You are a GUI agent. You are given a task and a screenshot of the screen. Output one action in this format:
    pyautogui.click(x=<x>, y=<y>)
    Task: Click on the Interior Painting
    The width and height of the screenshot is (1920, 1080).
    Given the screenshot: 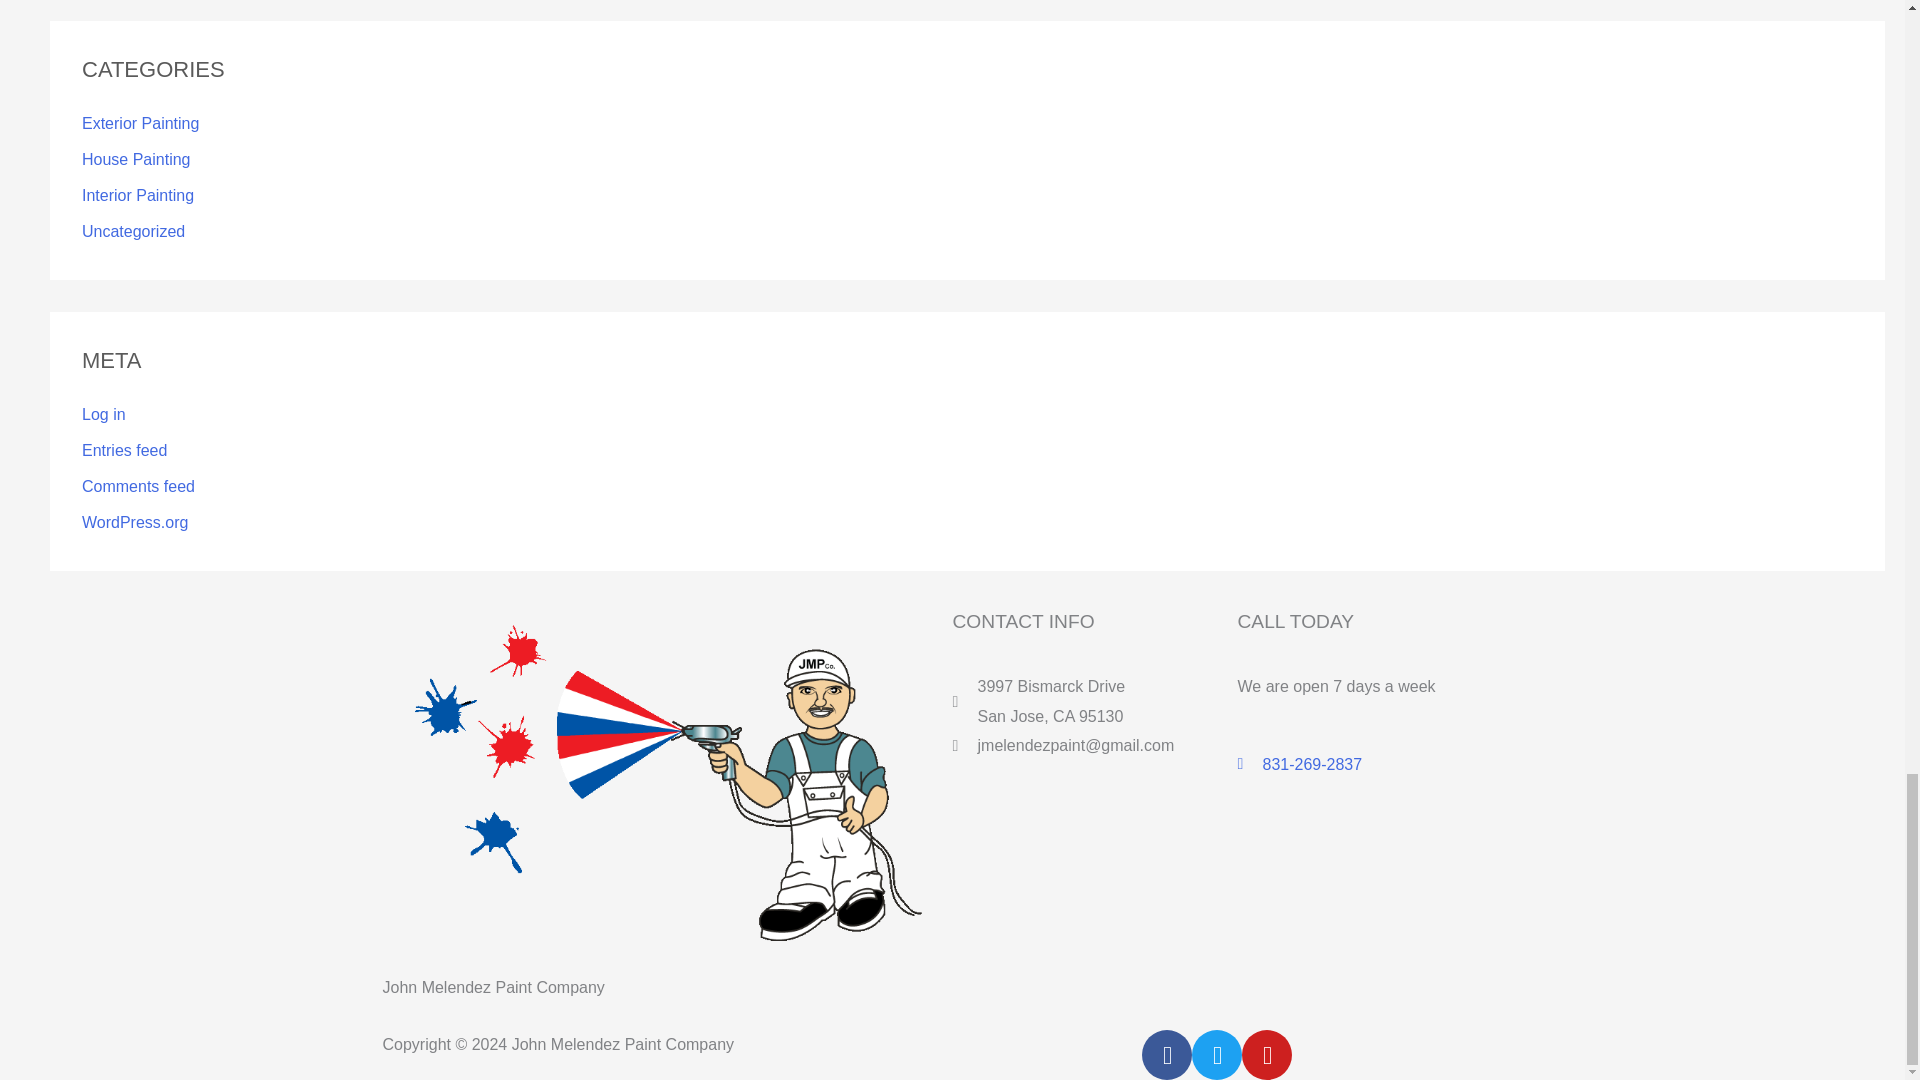 What is the action you would take?
    pyautogui.click(x=138, y=195)
    